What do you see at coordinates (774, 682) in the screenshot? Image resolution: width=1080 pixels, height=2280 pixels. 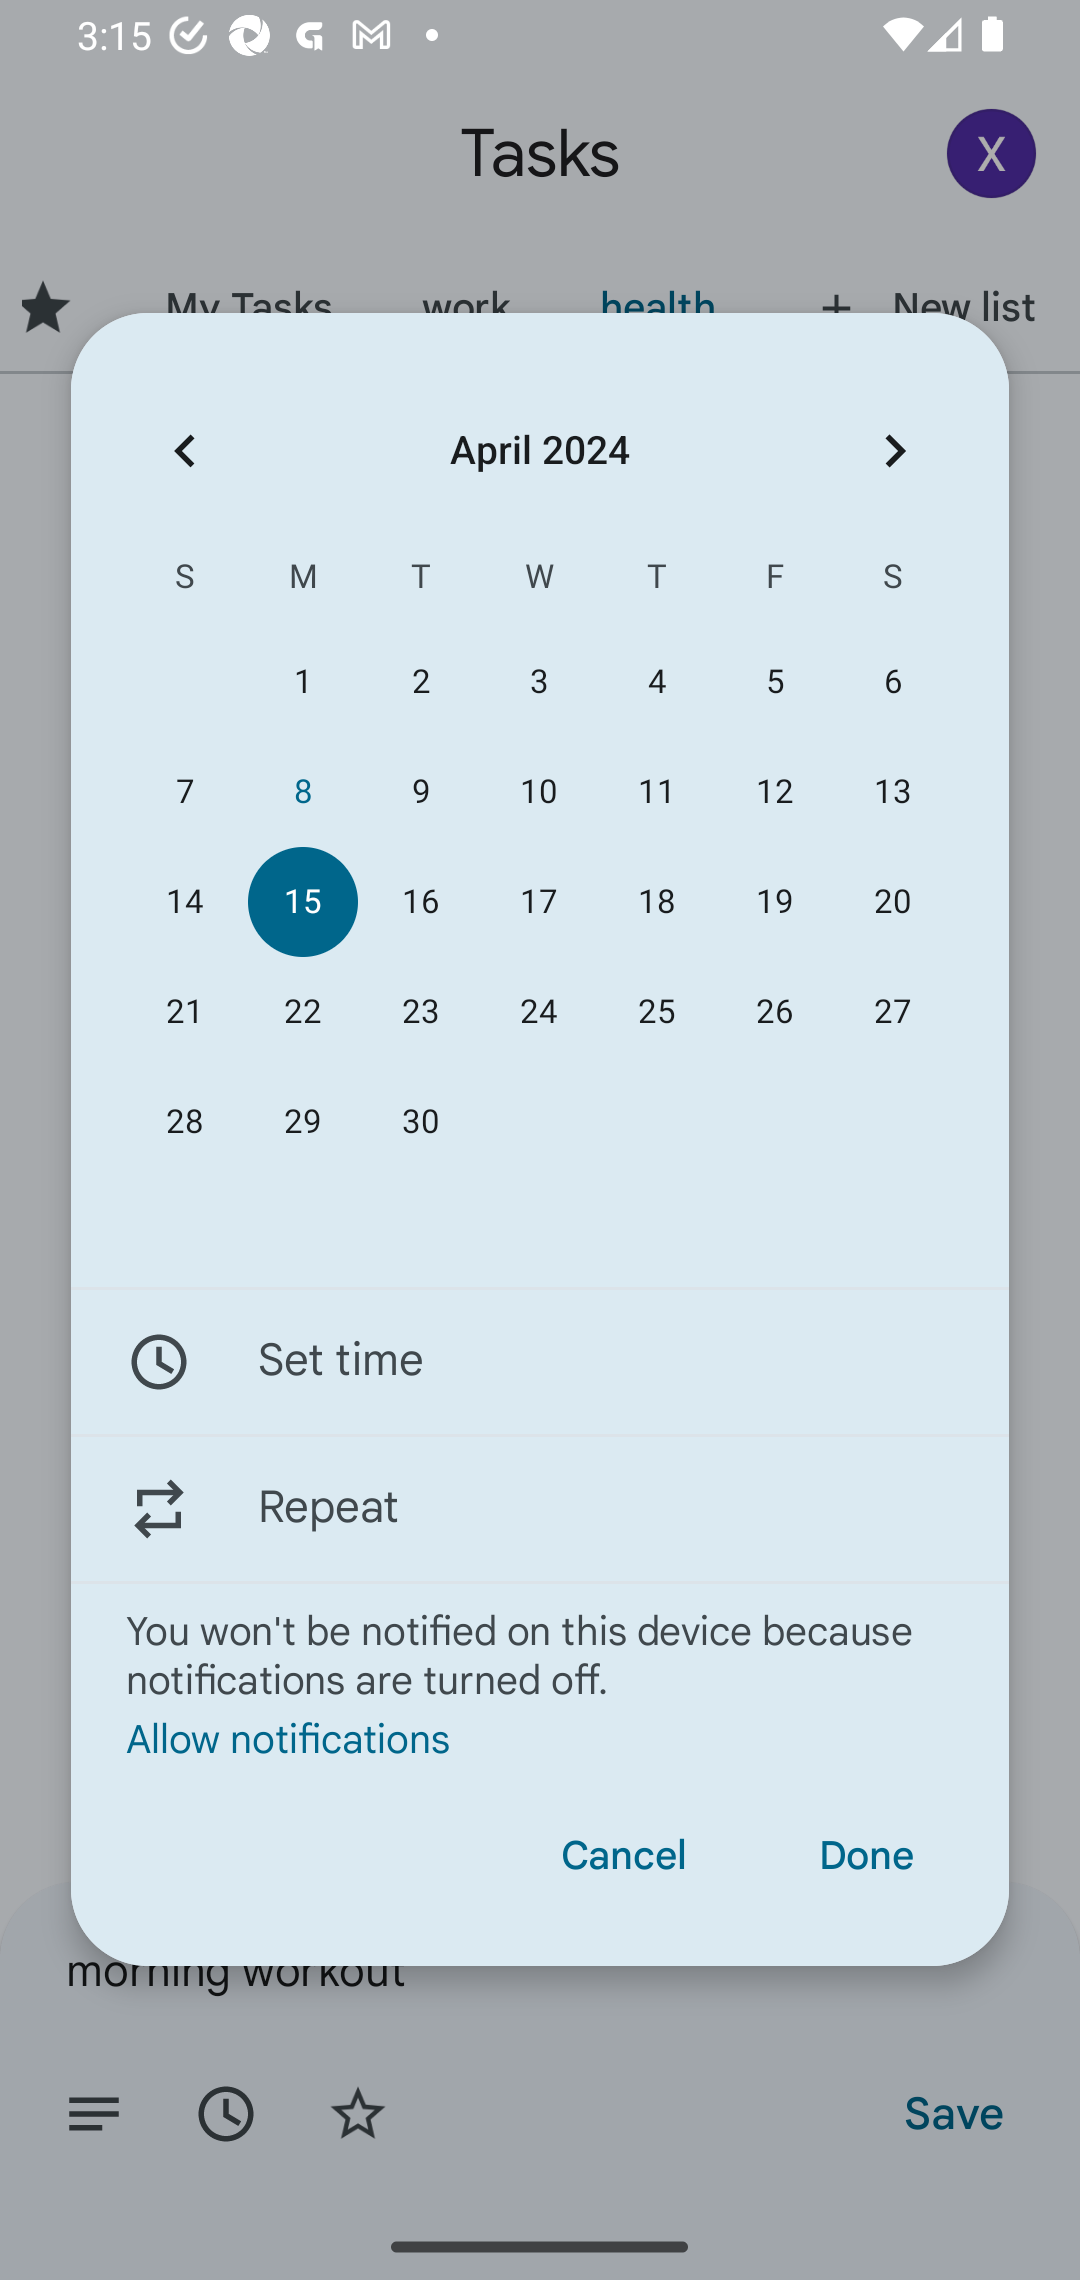 I see `5 05 April 2024` at bounding box center [774, 682].